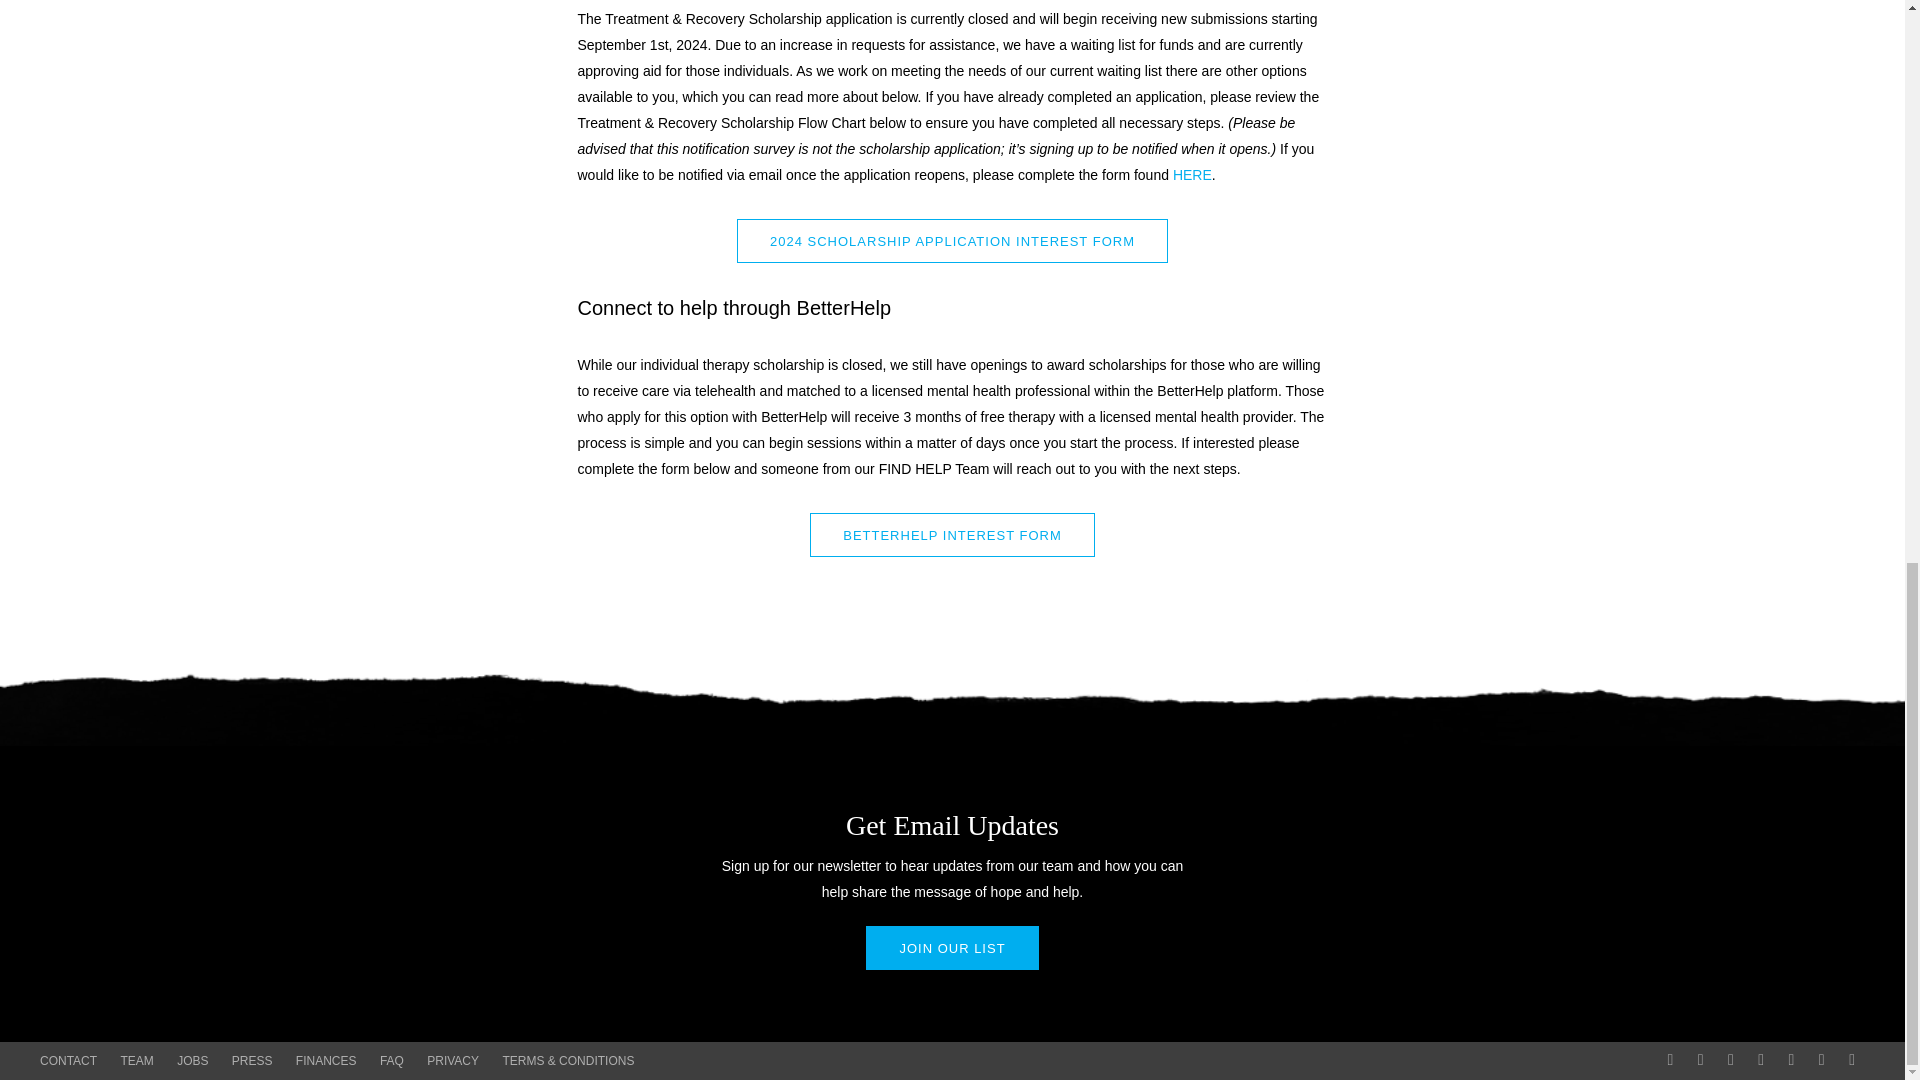 The height and width of the screenshot is (1080, 1920). What do you see at coordinates (952, 241) in the screenshot?
I see `2024 SCHOLARSHIP APPLICATION INTEREST FORM` at bounding box center [952, 241].